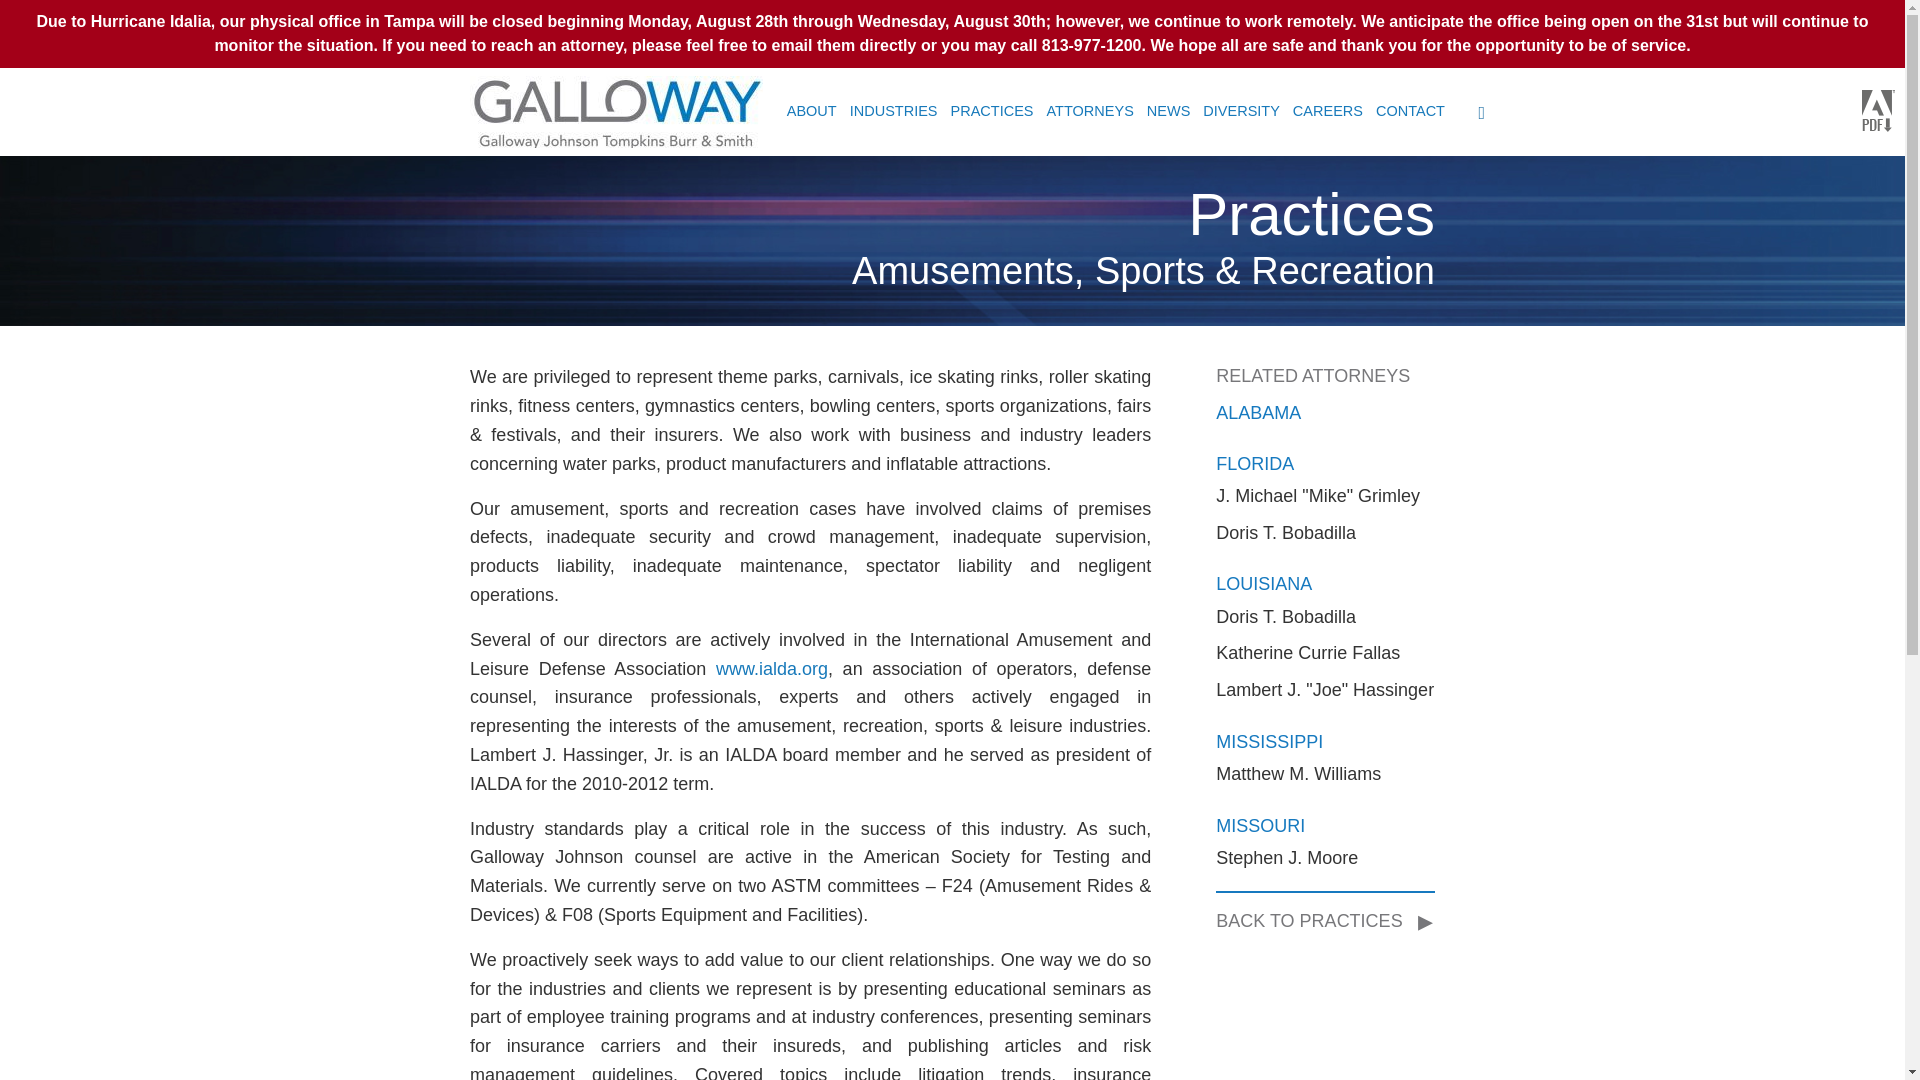 The image size is (1920, 1080). What do you see at coordinates (894, 110) in the screenshot?
I see `INDUSTRIES` at bounding box center [894, 110].